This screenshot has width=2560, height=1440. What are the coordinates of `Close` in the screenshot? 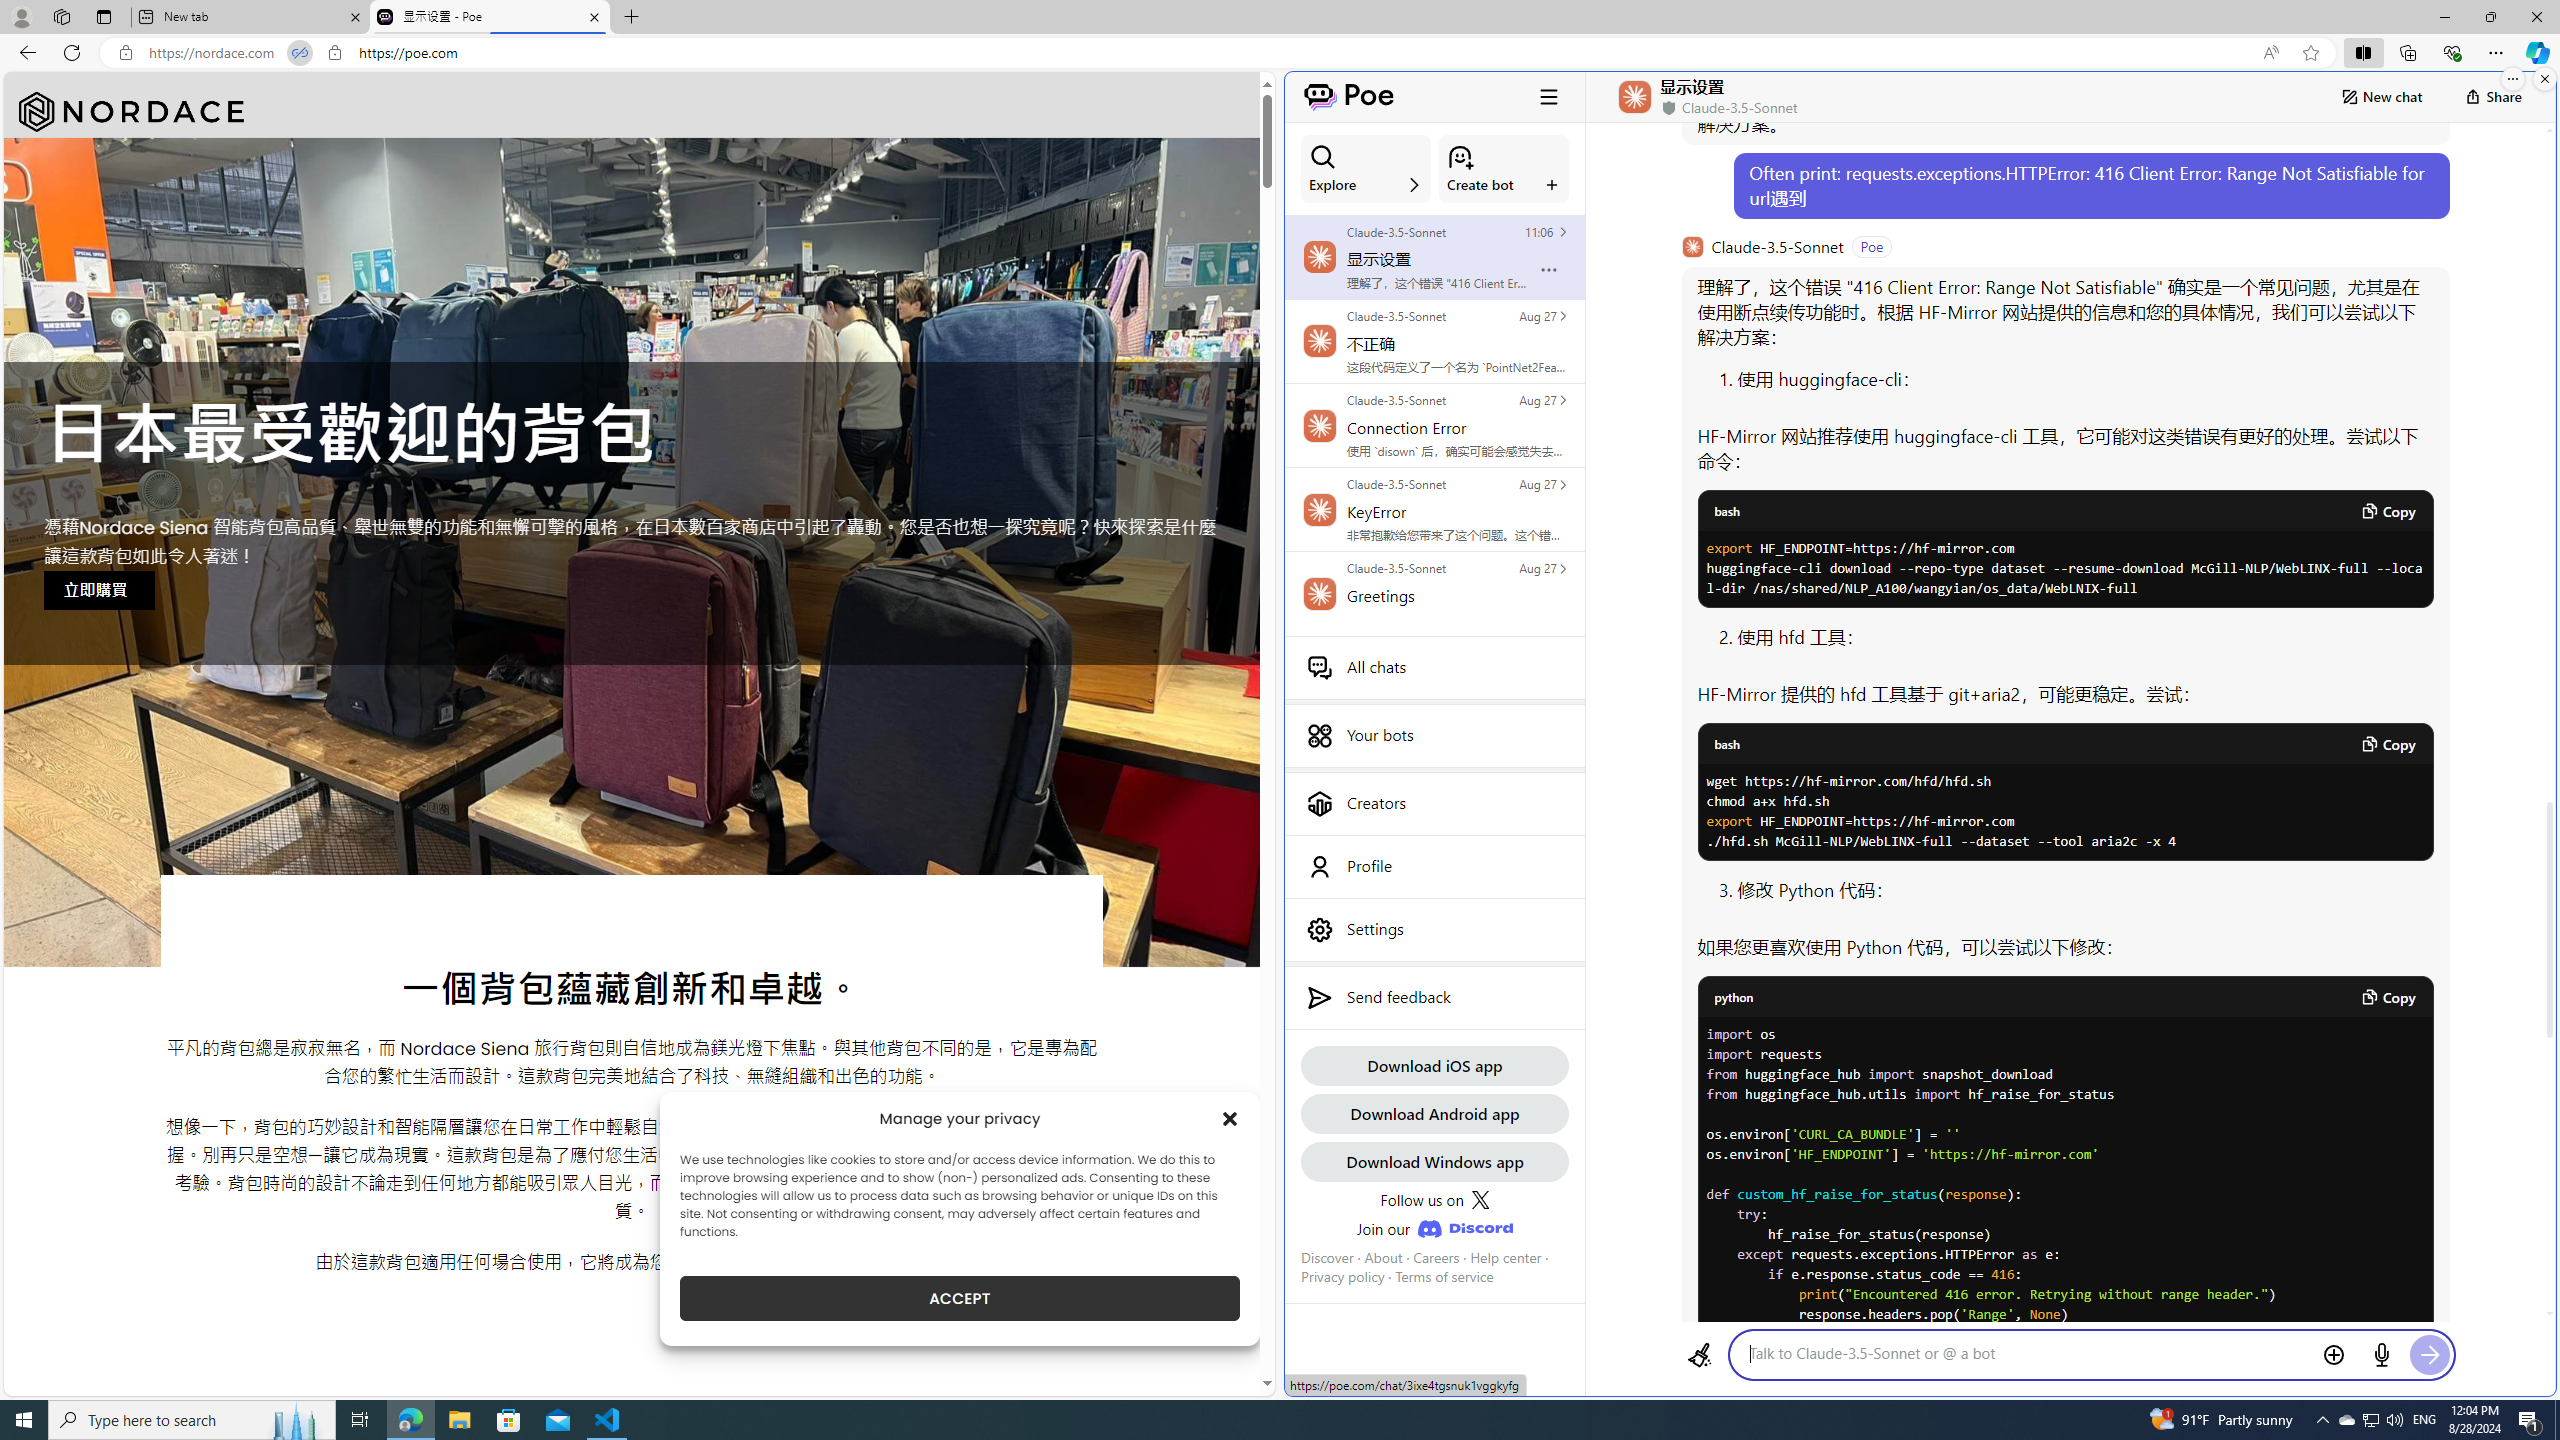 It's located at (2536, 17).